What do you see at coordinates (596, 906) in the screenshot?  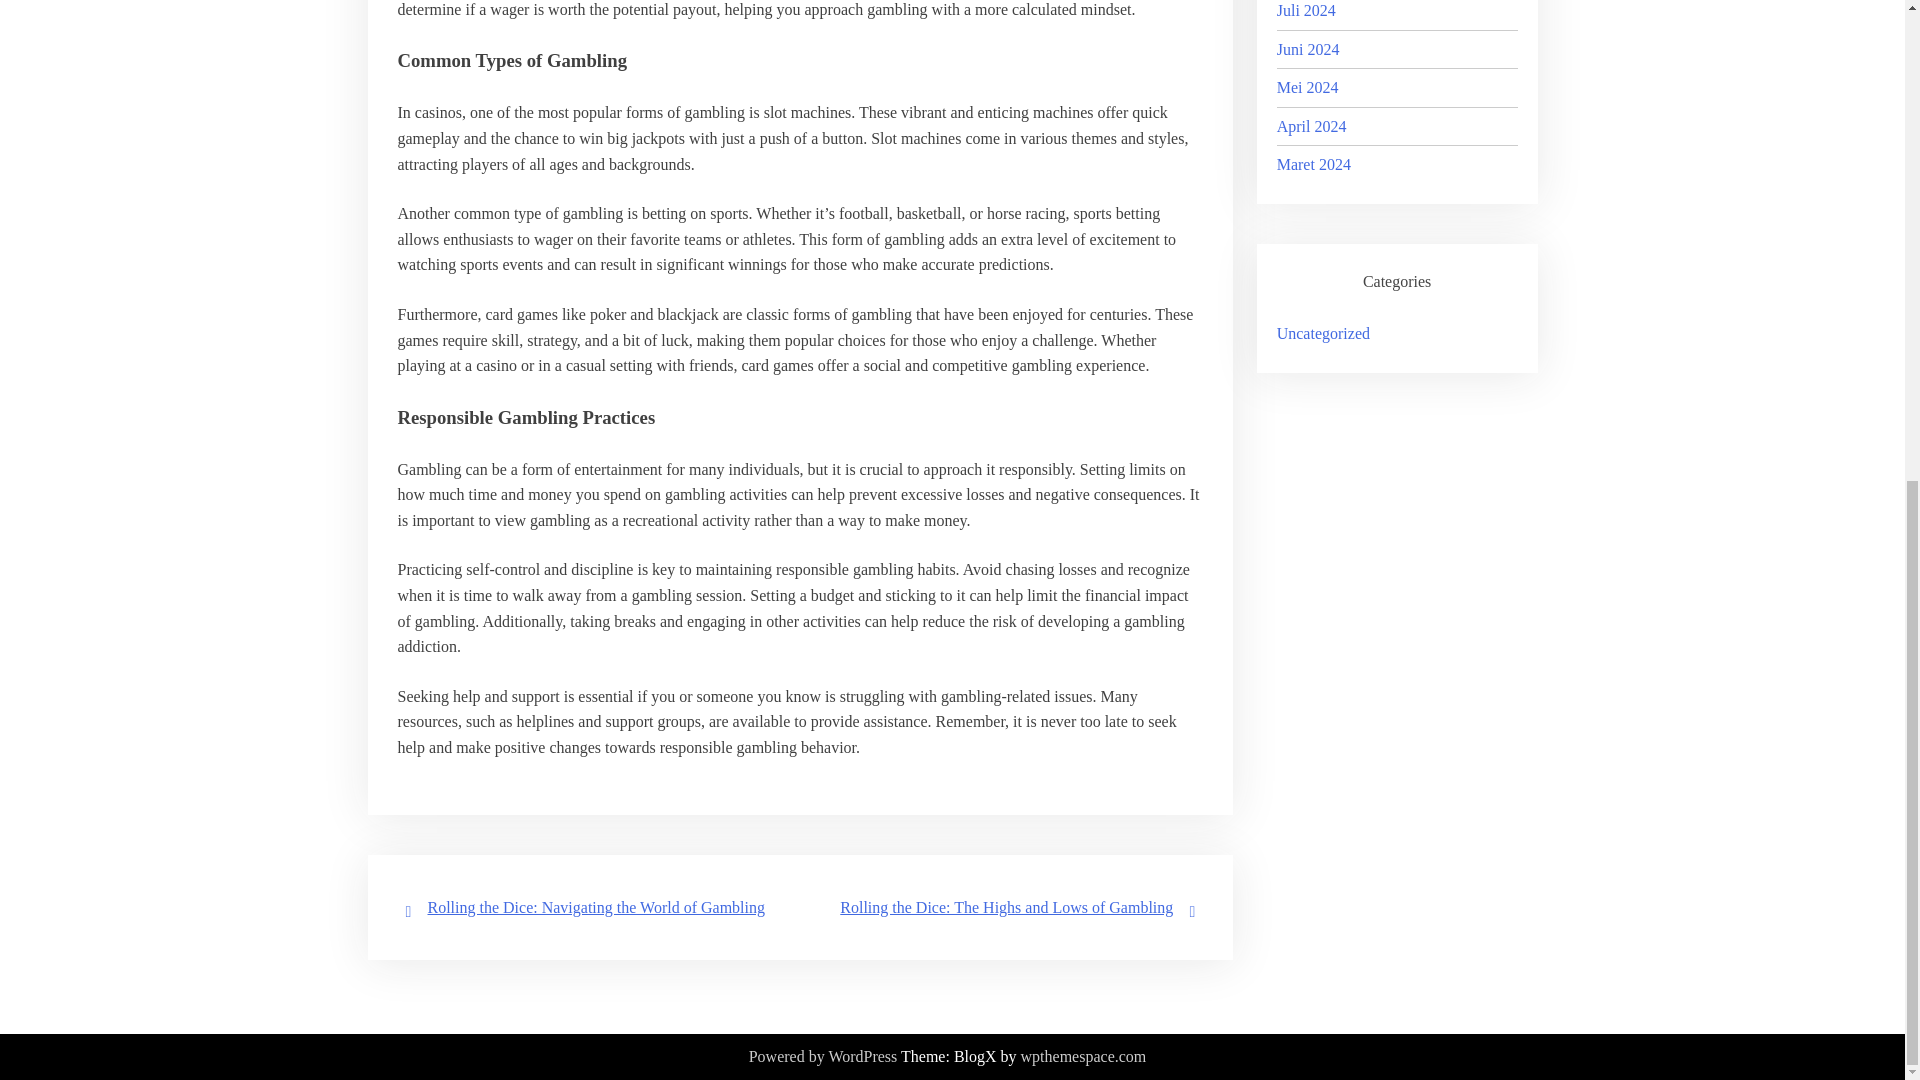 I see `Rolling the Dice: Navigating the World of Gambling` at bounding box center [596, 906].